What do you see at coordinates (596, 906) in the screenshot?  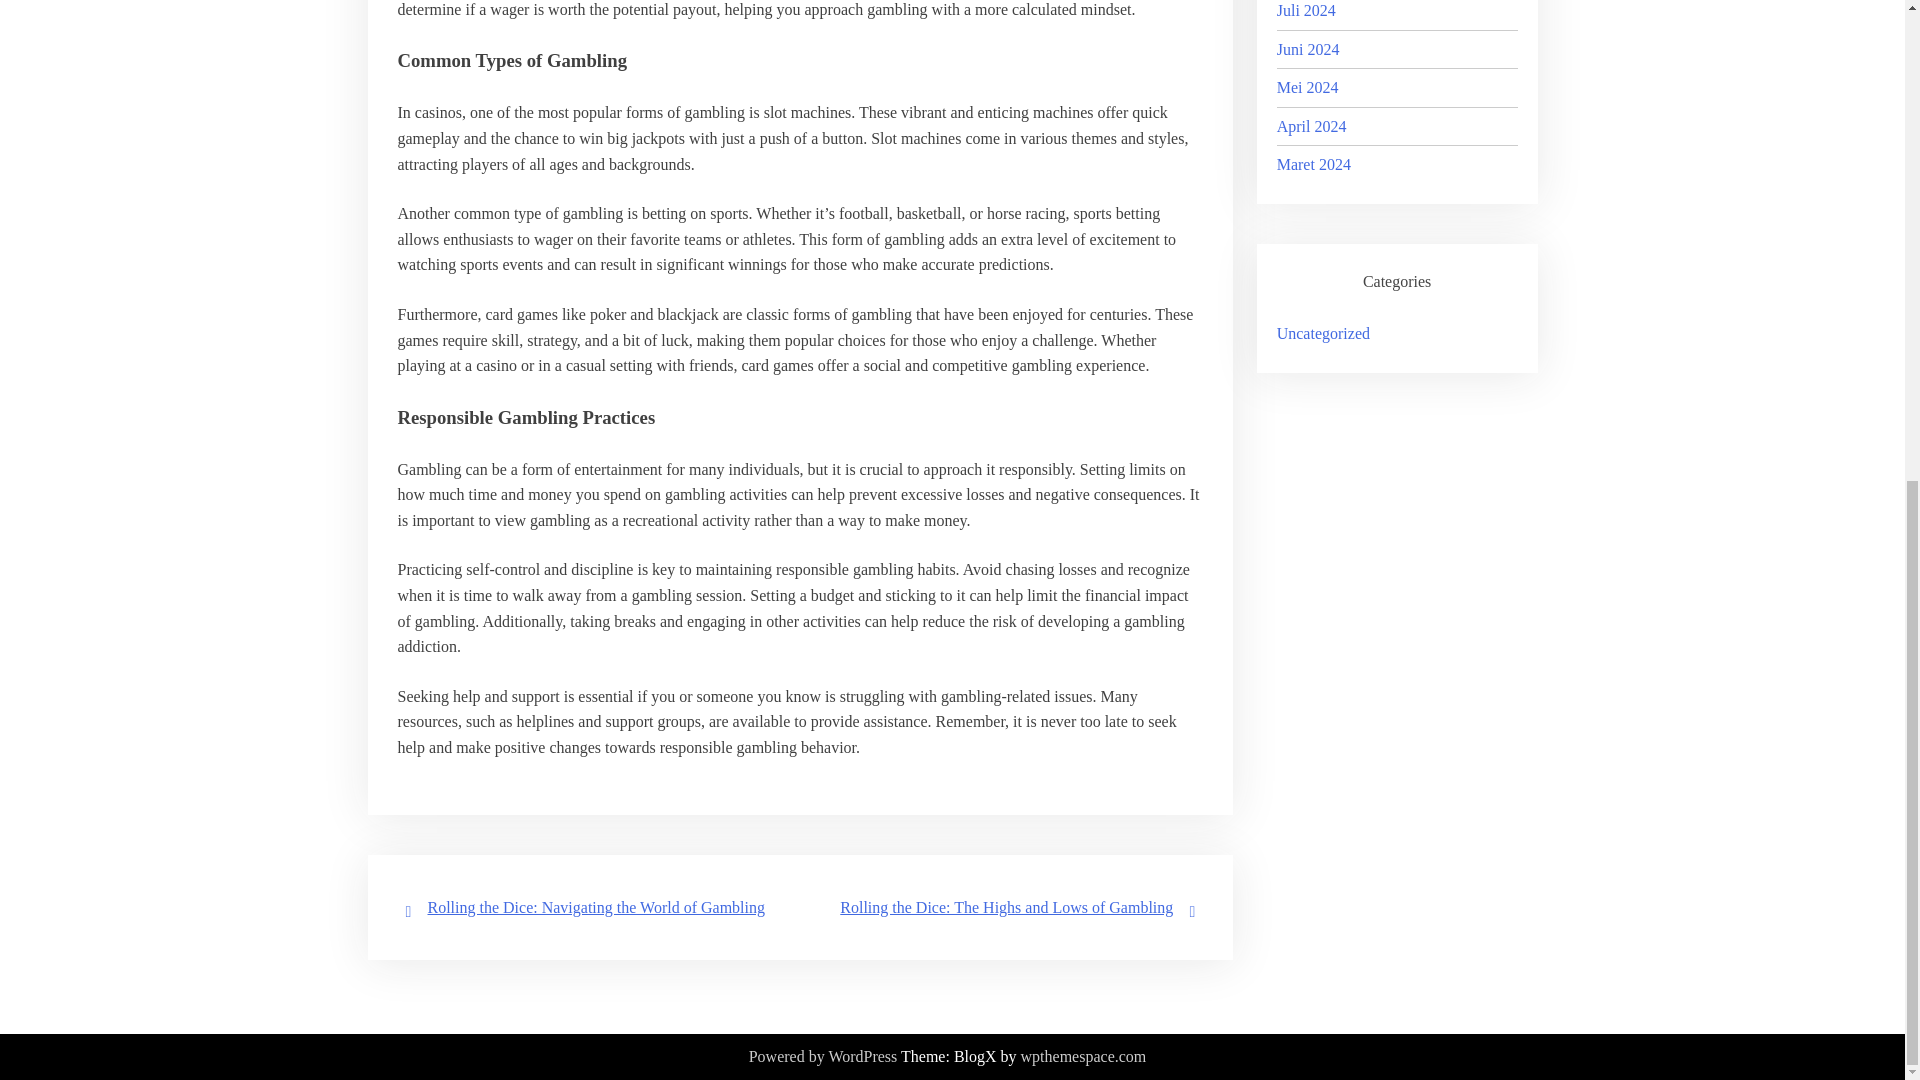 I see `Rolling the Dice: Navigating the World of Gambling` at bounding box center [596, 906].